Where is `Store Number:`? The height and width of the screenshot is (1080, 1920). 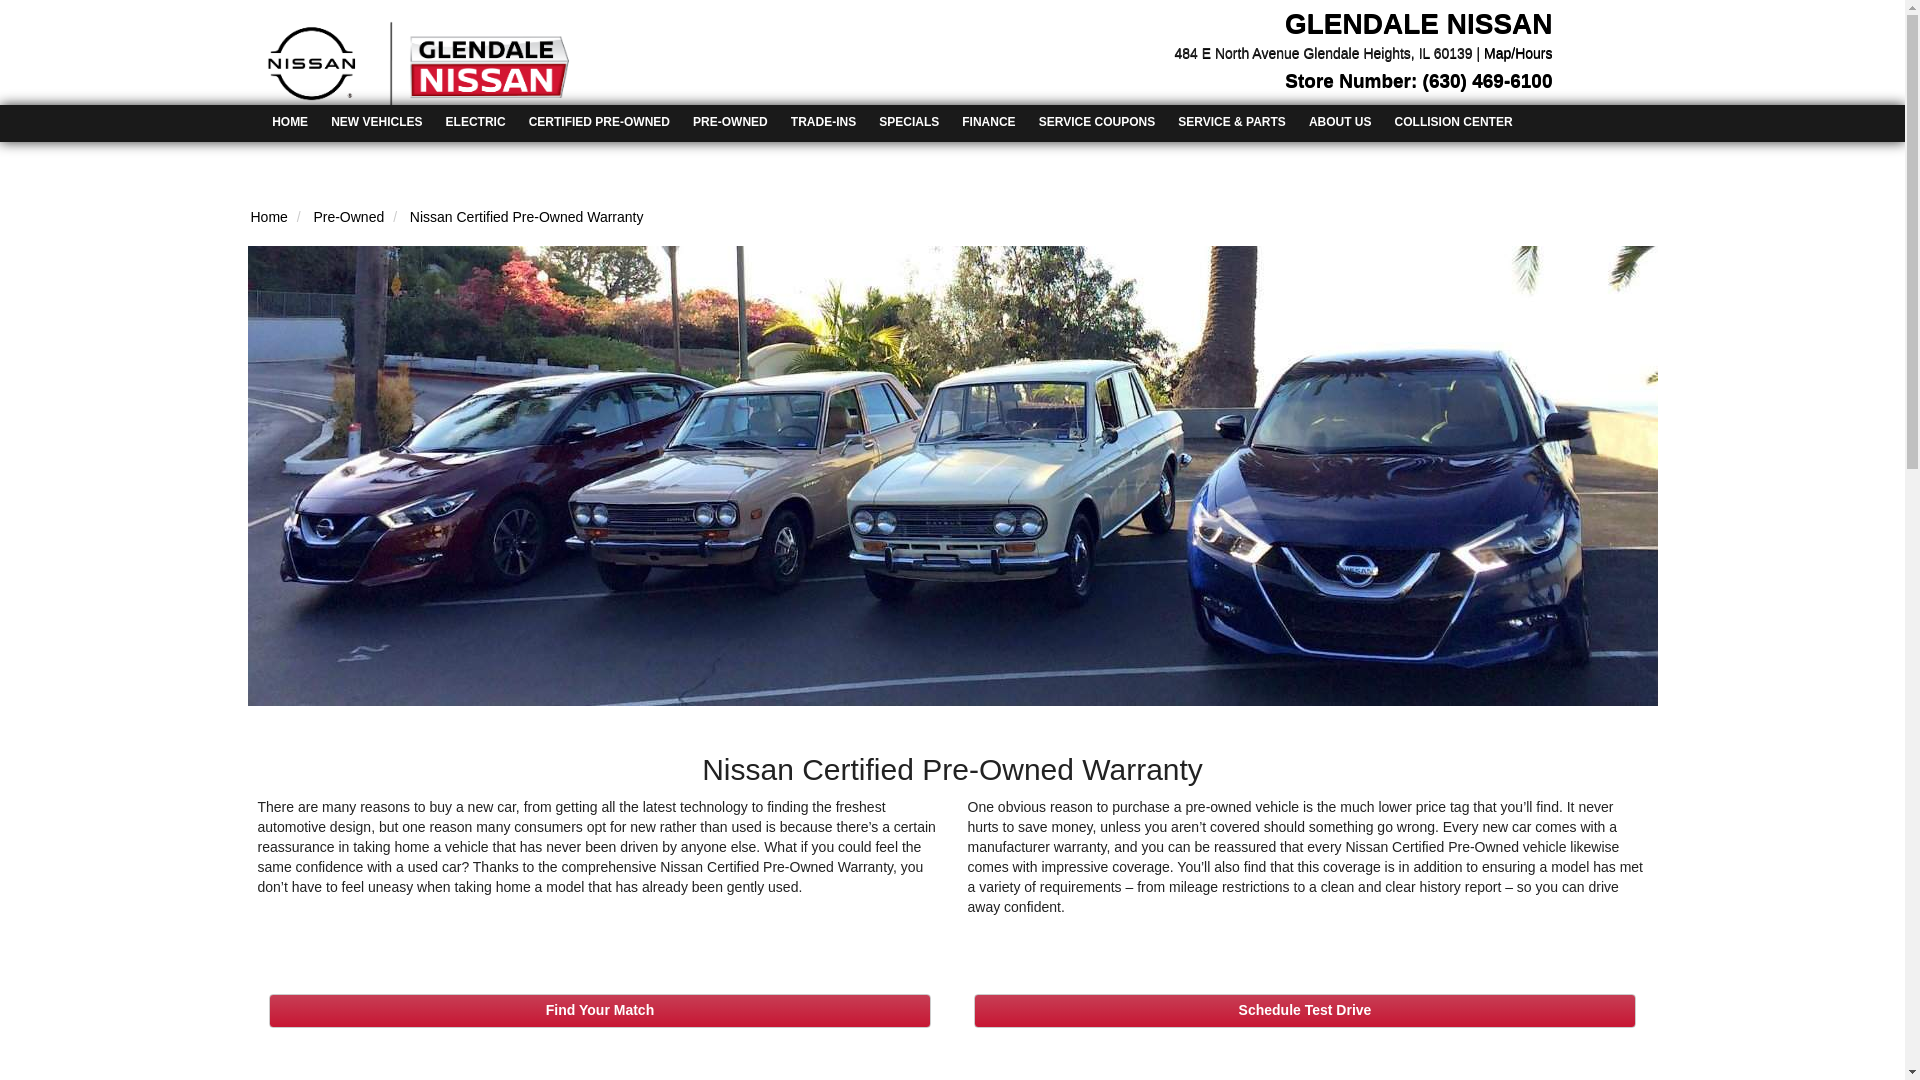 Store Number: is located at coordinates (1353, 80).